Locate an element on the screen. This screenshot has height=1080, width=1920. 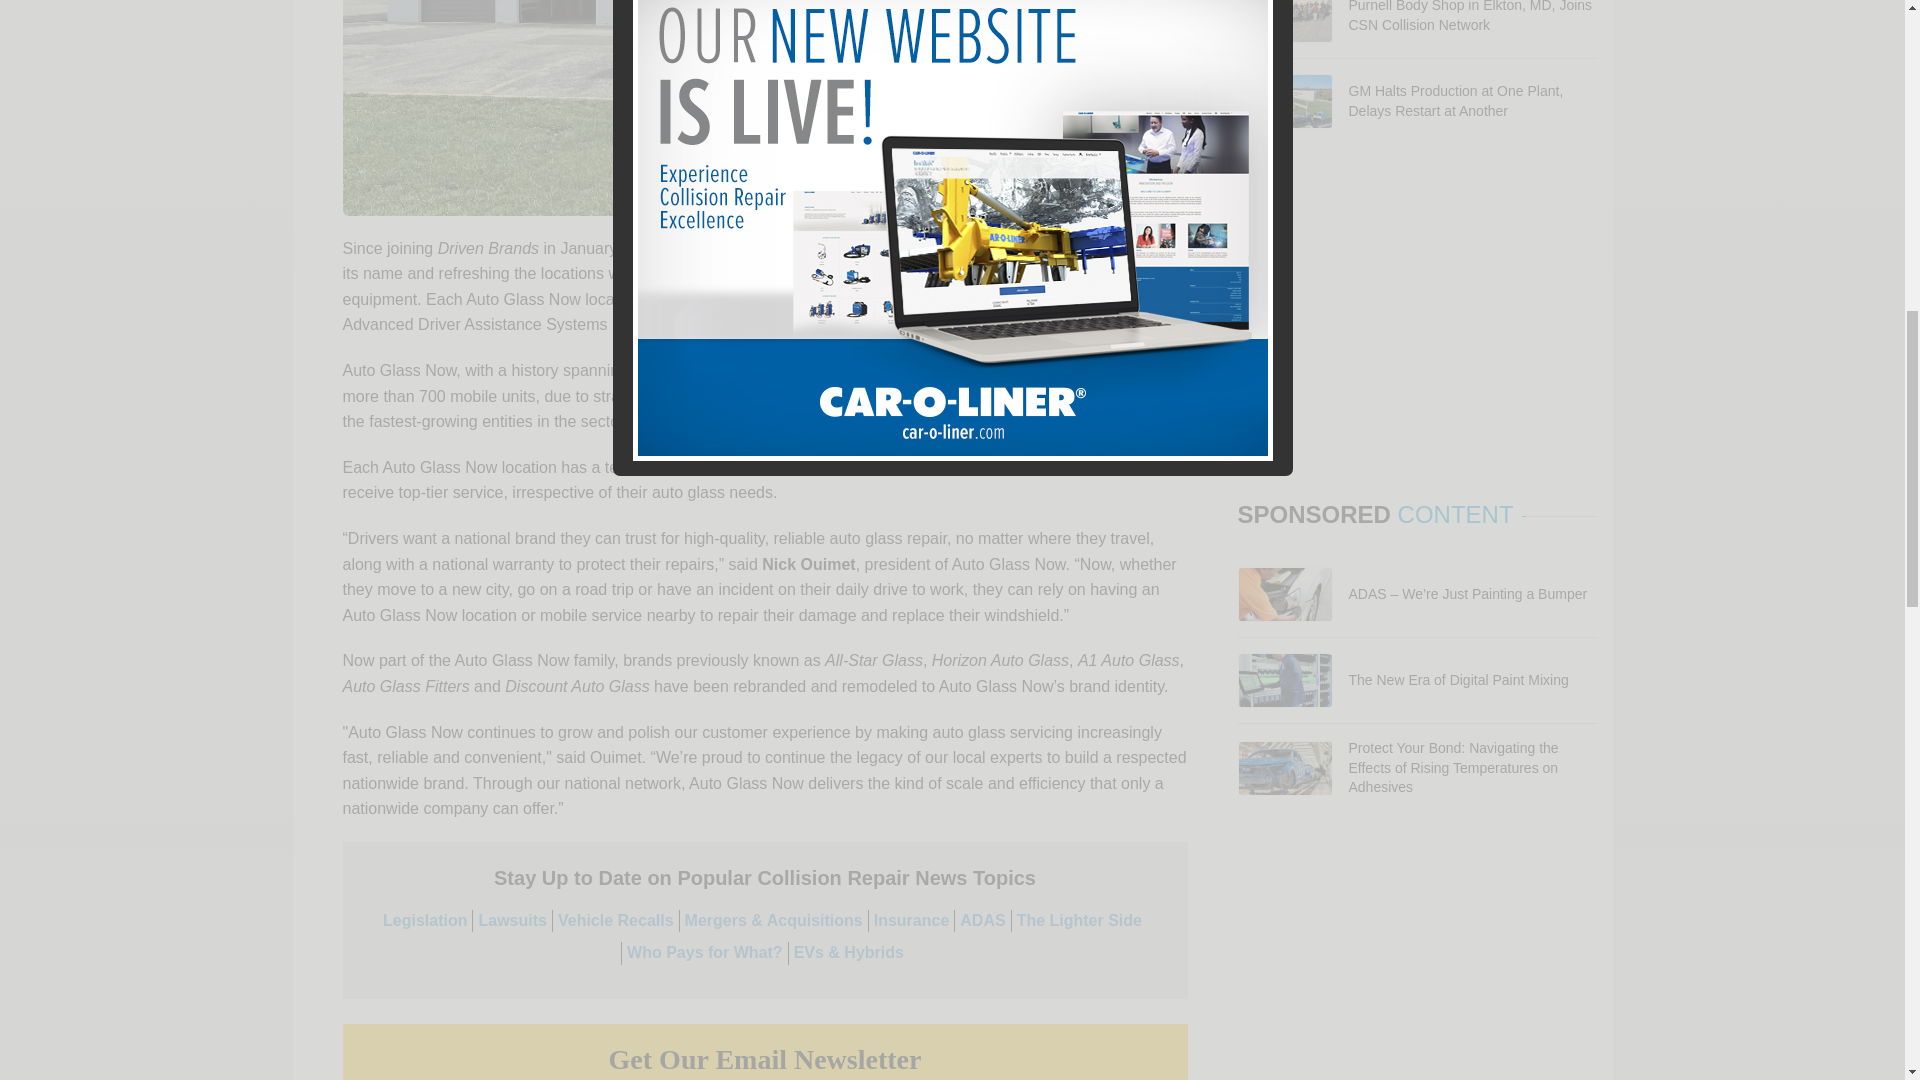
Vehicle Recalls is located at coordinates (616, 920).